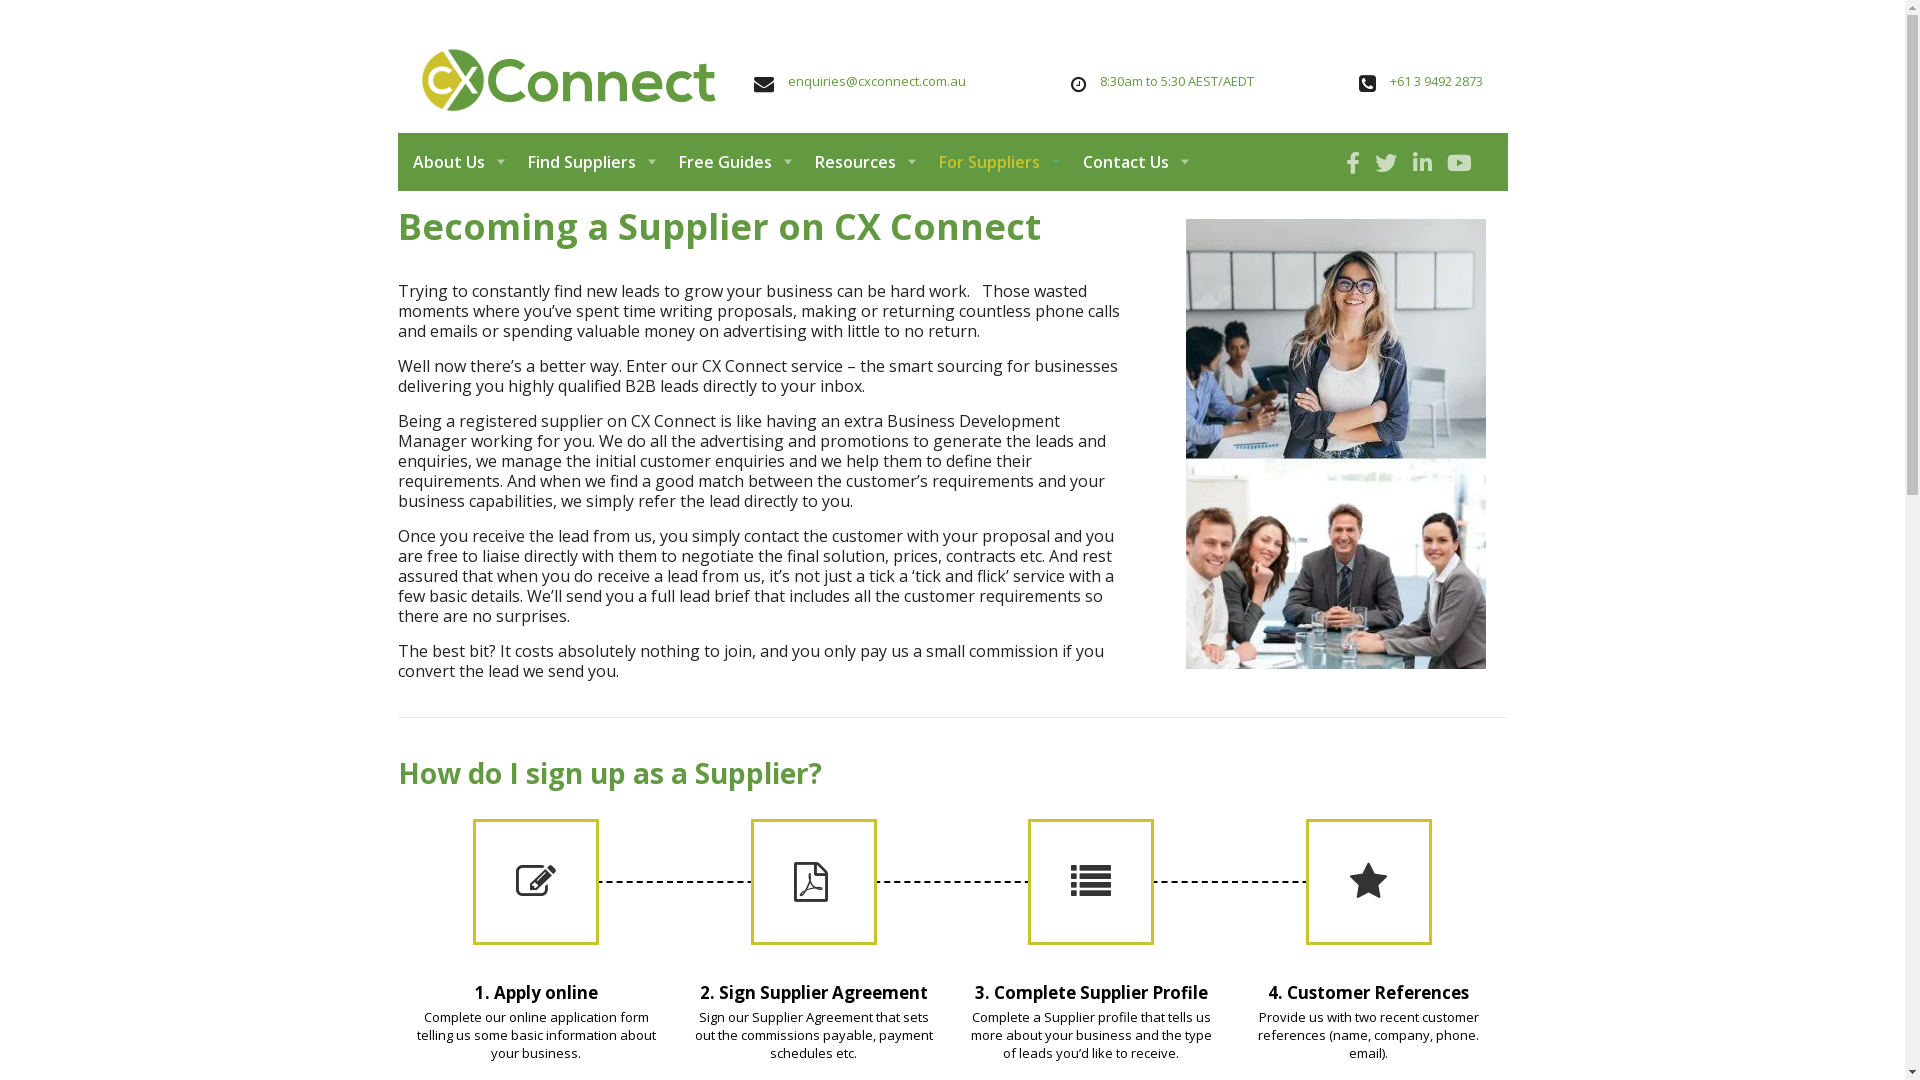  Describe the element at coordinates (588, 162) in the screenshot. I see `Find Suppliers` at that location.